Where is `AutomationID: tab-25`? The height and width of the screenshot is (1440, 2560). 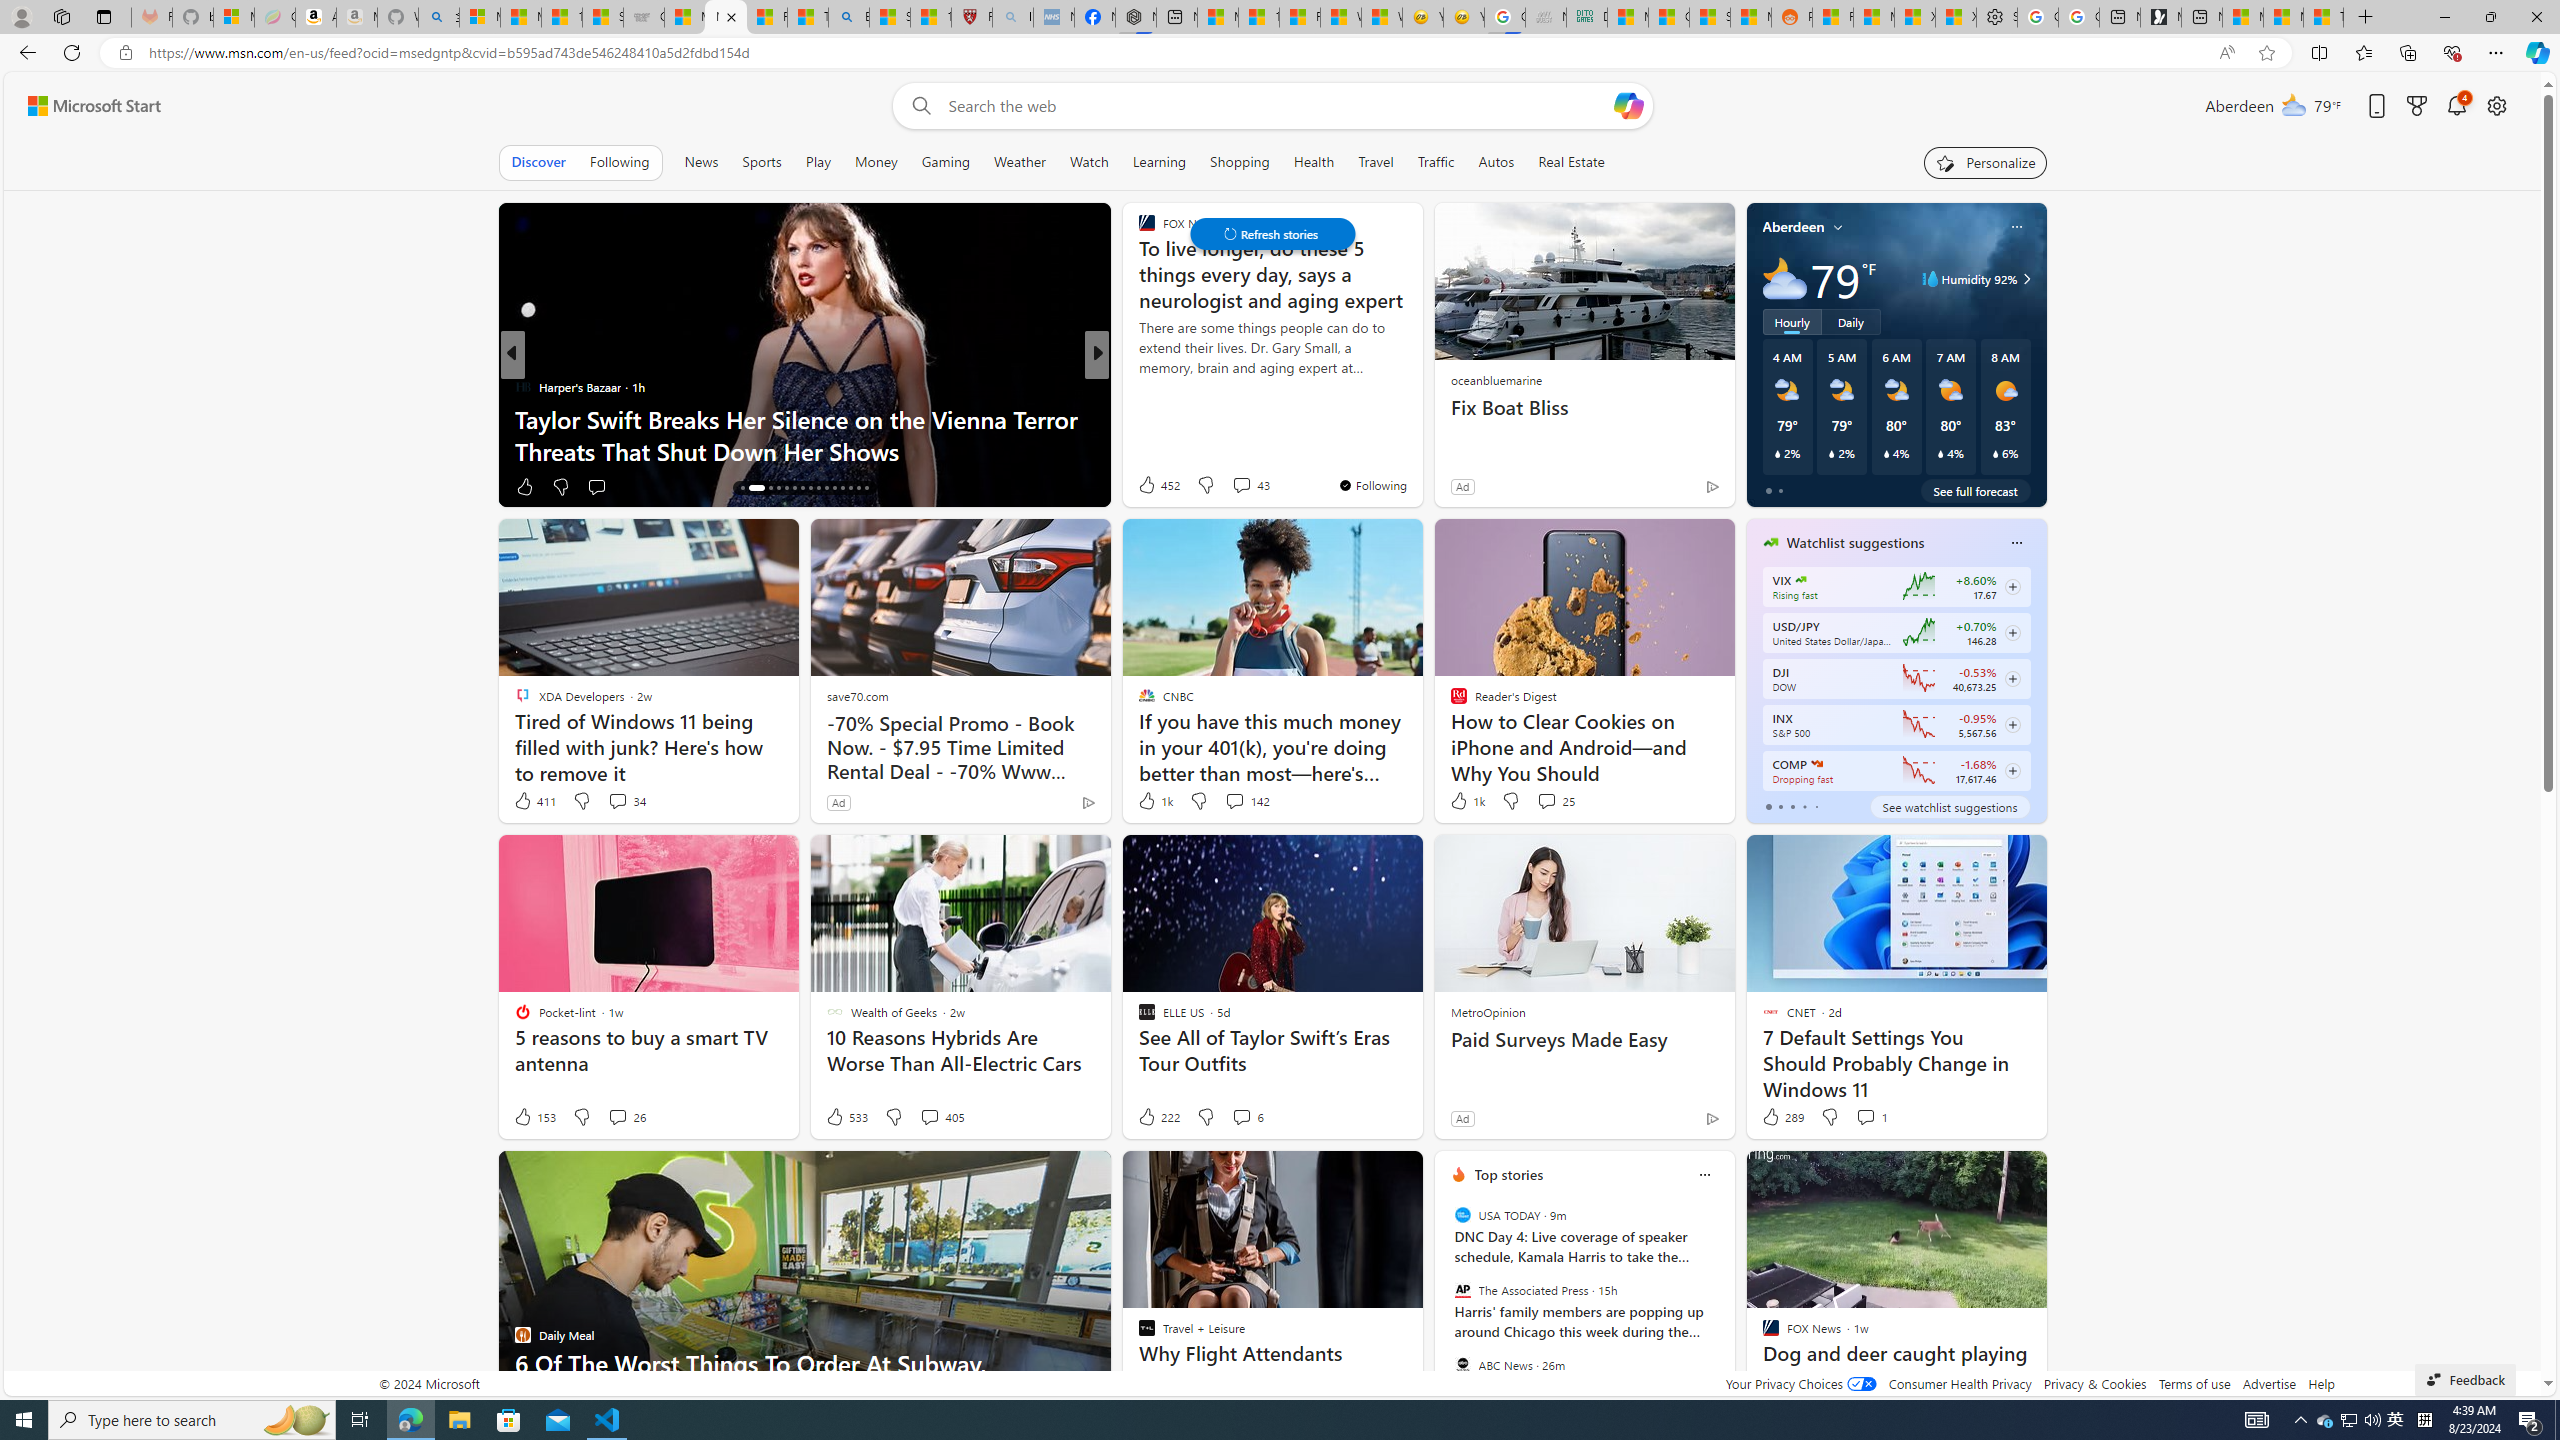
AutomationID: tab-25 is located at coordinates (826, 488).